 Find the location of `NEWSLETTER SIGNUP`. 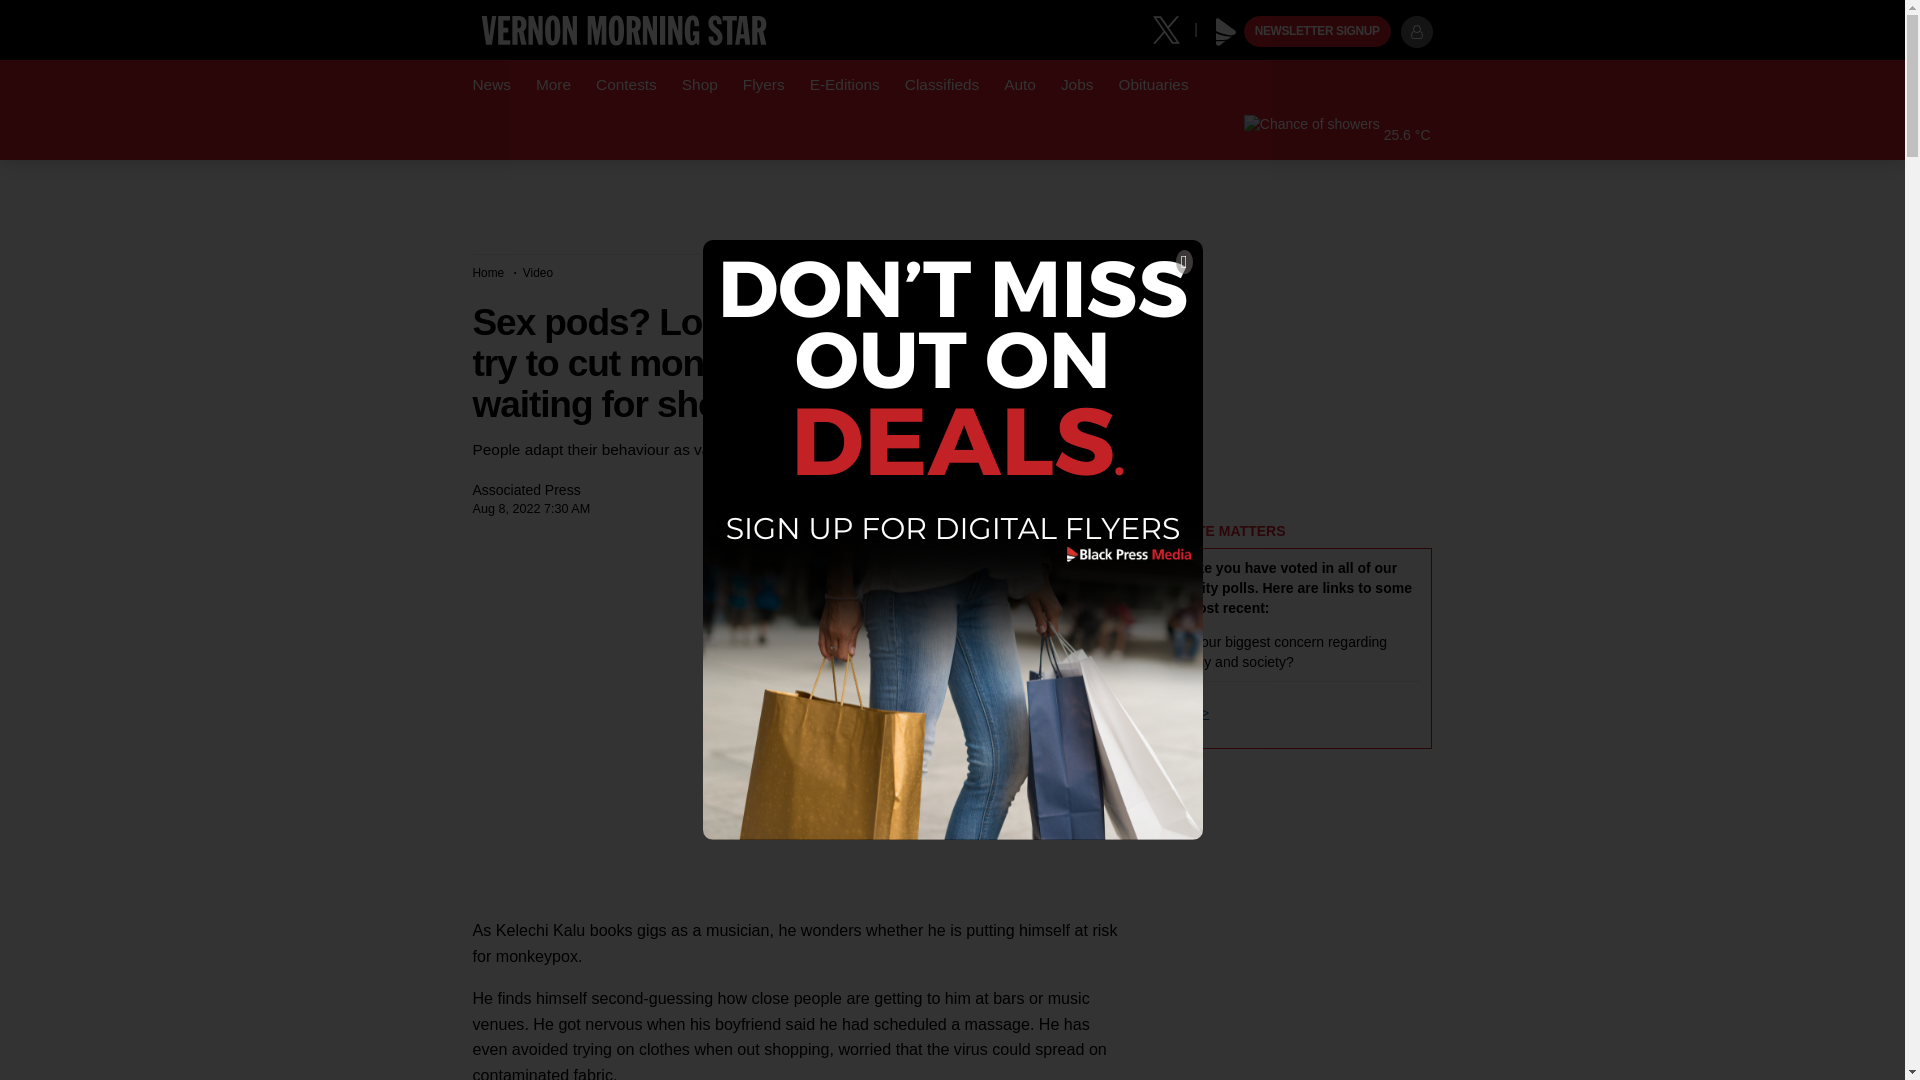

NEWSLETTER SIGNUP is located at coordinates (1317, 32).